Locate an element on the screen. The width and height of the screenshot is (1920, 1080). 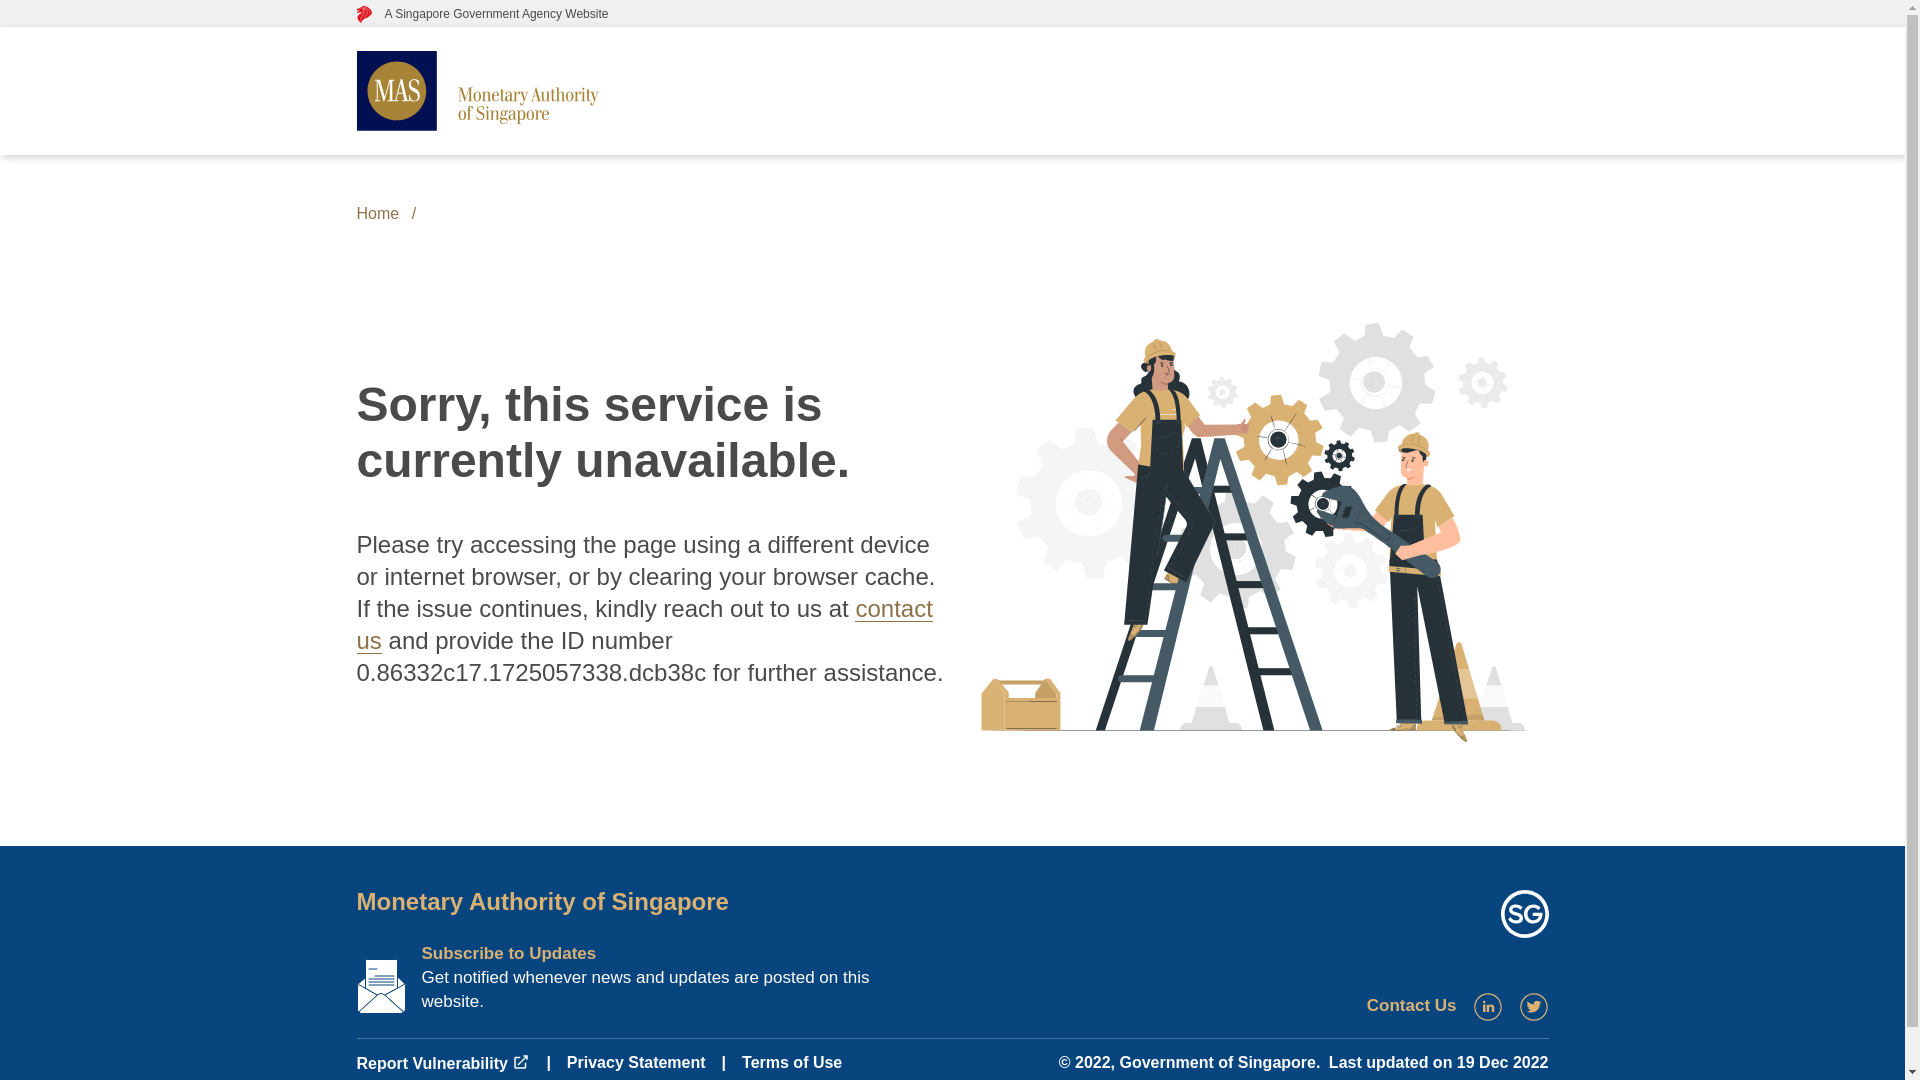
Home is located at coordinates (377, 214).